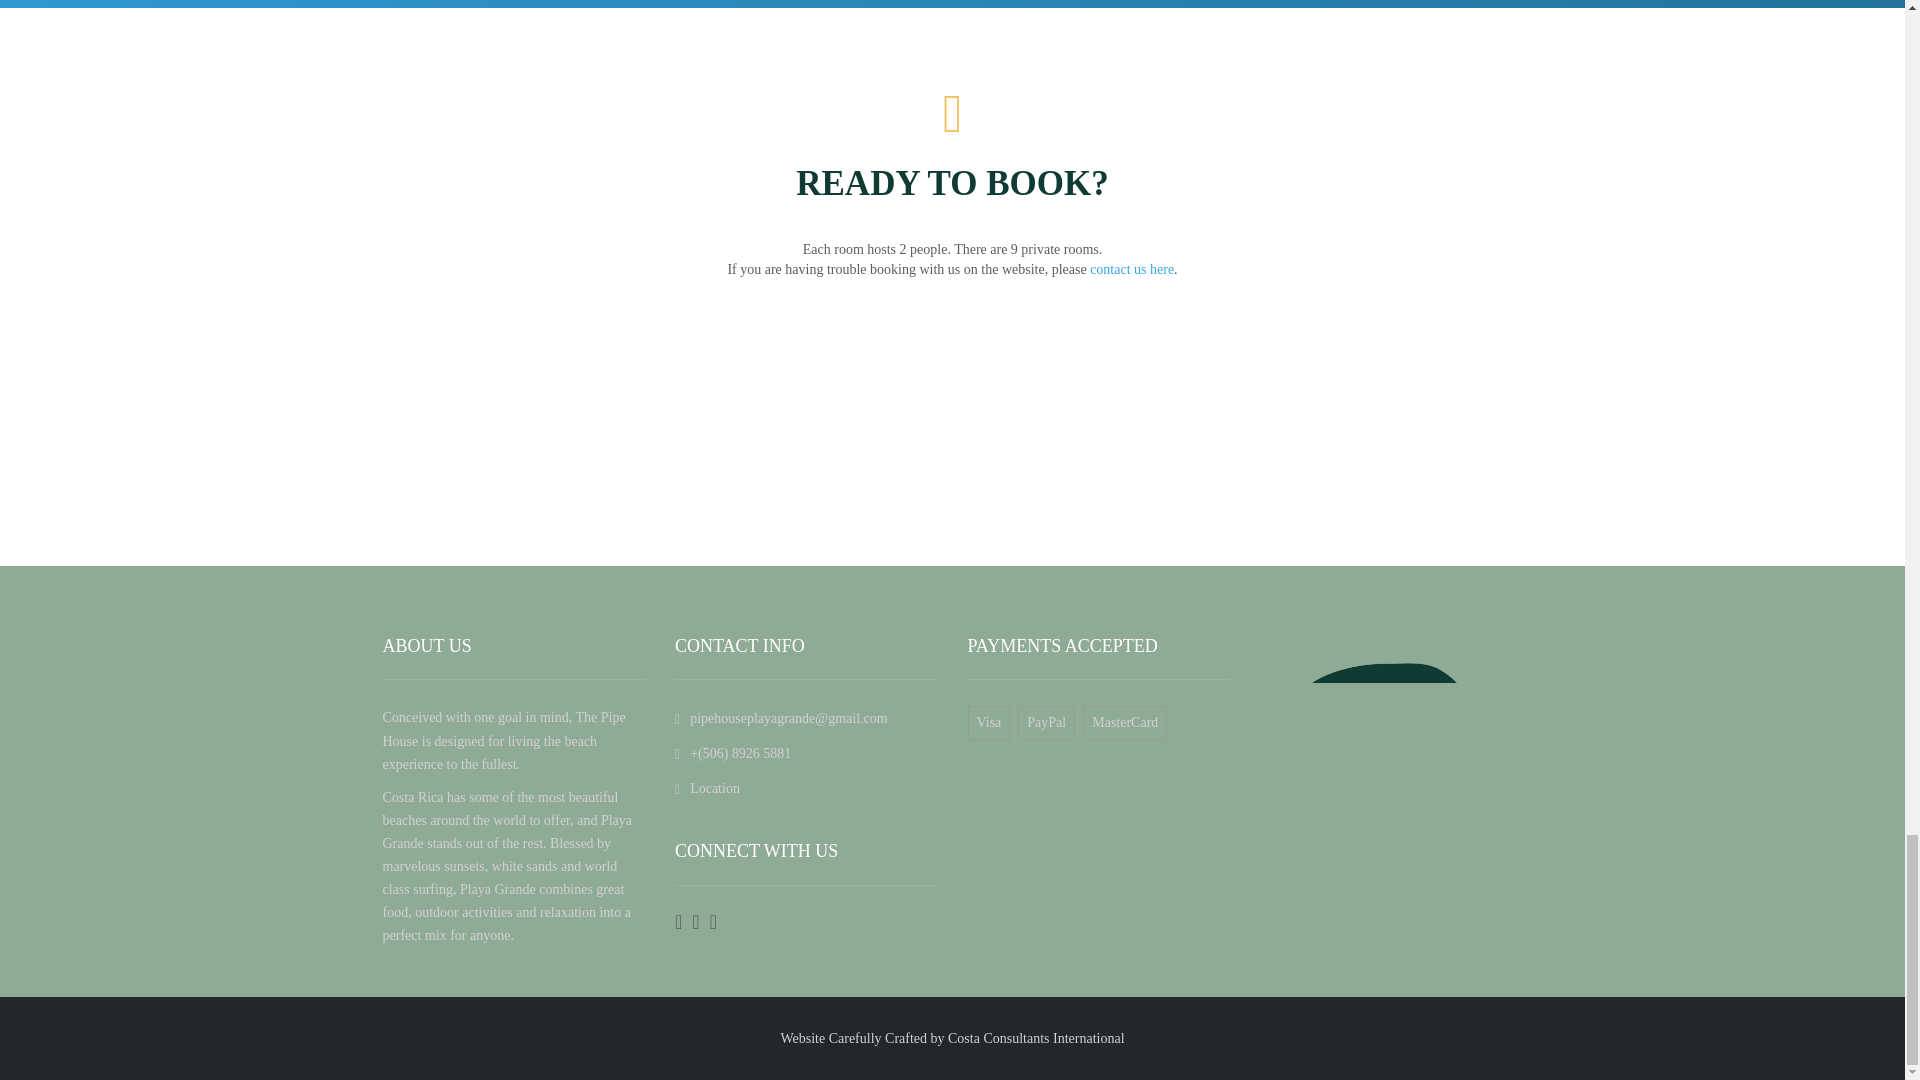 This screenshot has height=1080, width=1920. Describe the element at coordinates (707, 788) in the screenshot. I see `Location` at that location.